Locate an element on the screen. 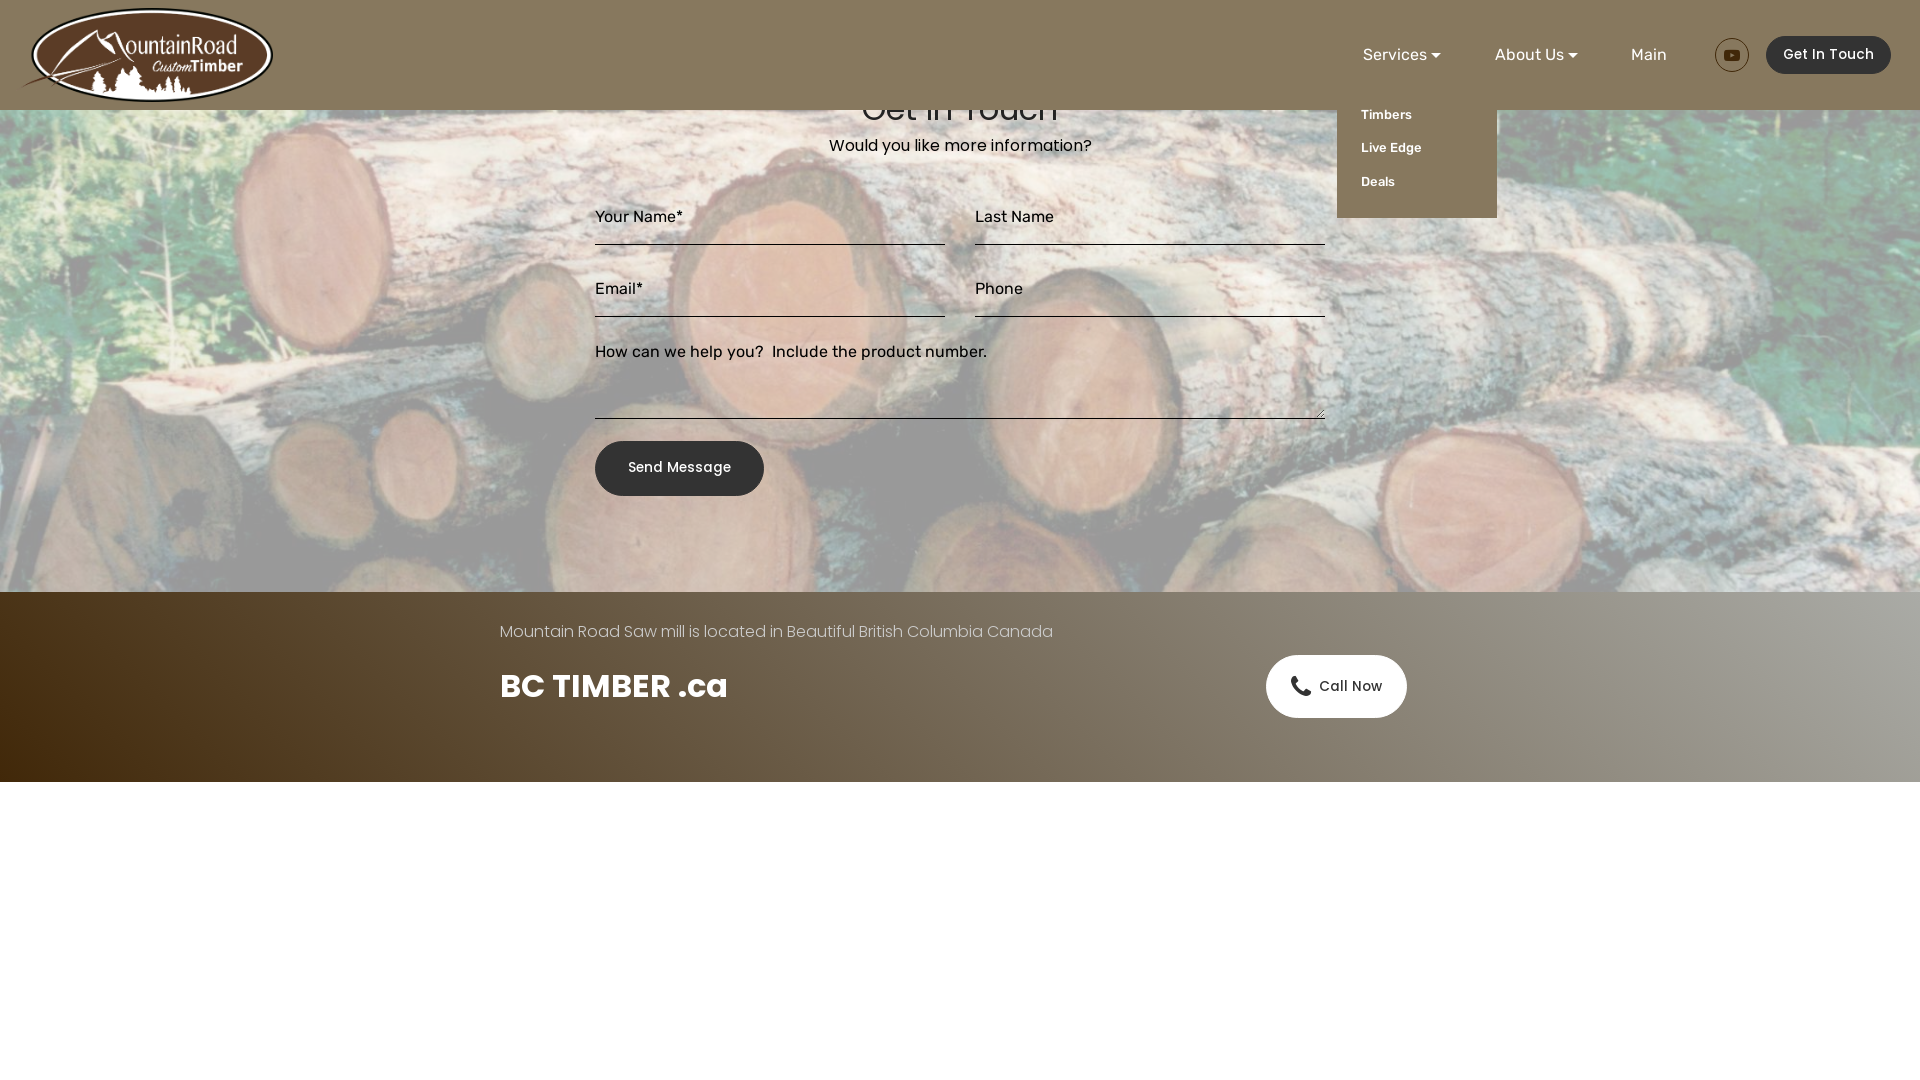  About Us is located at coordinates (1536, 55).